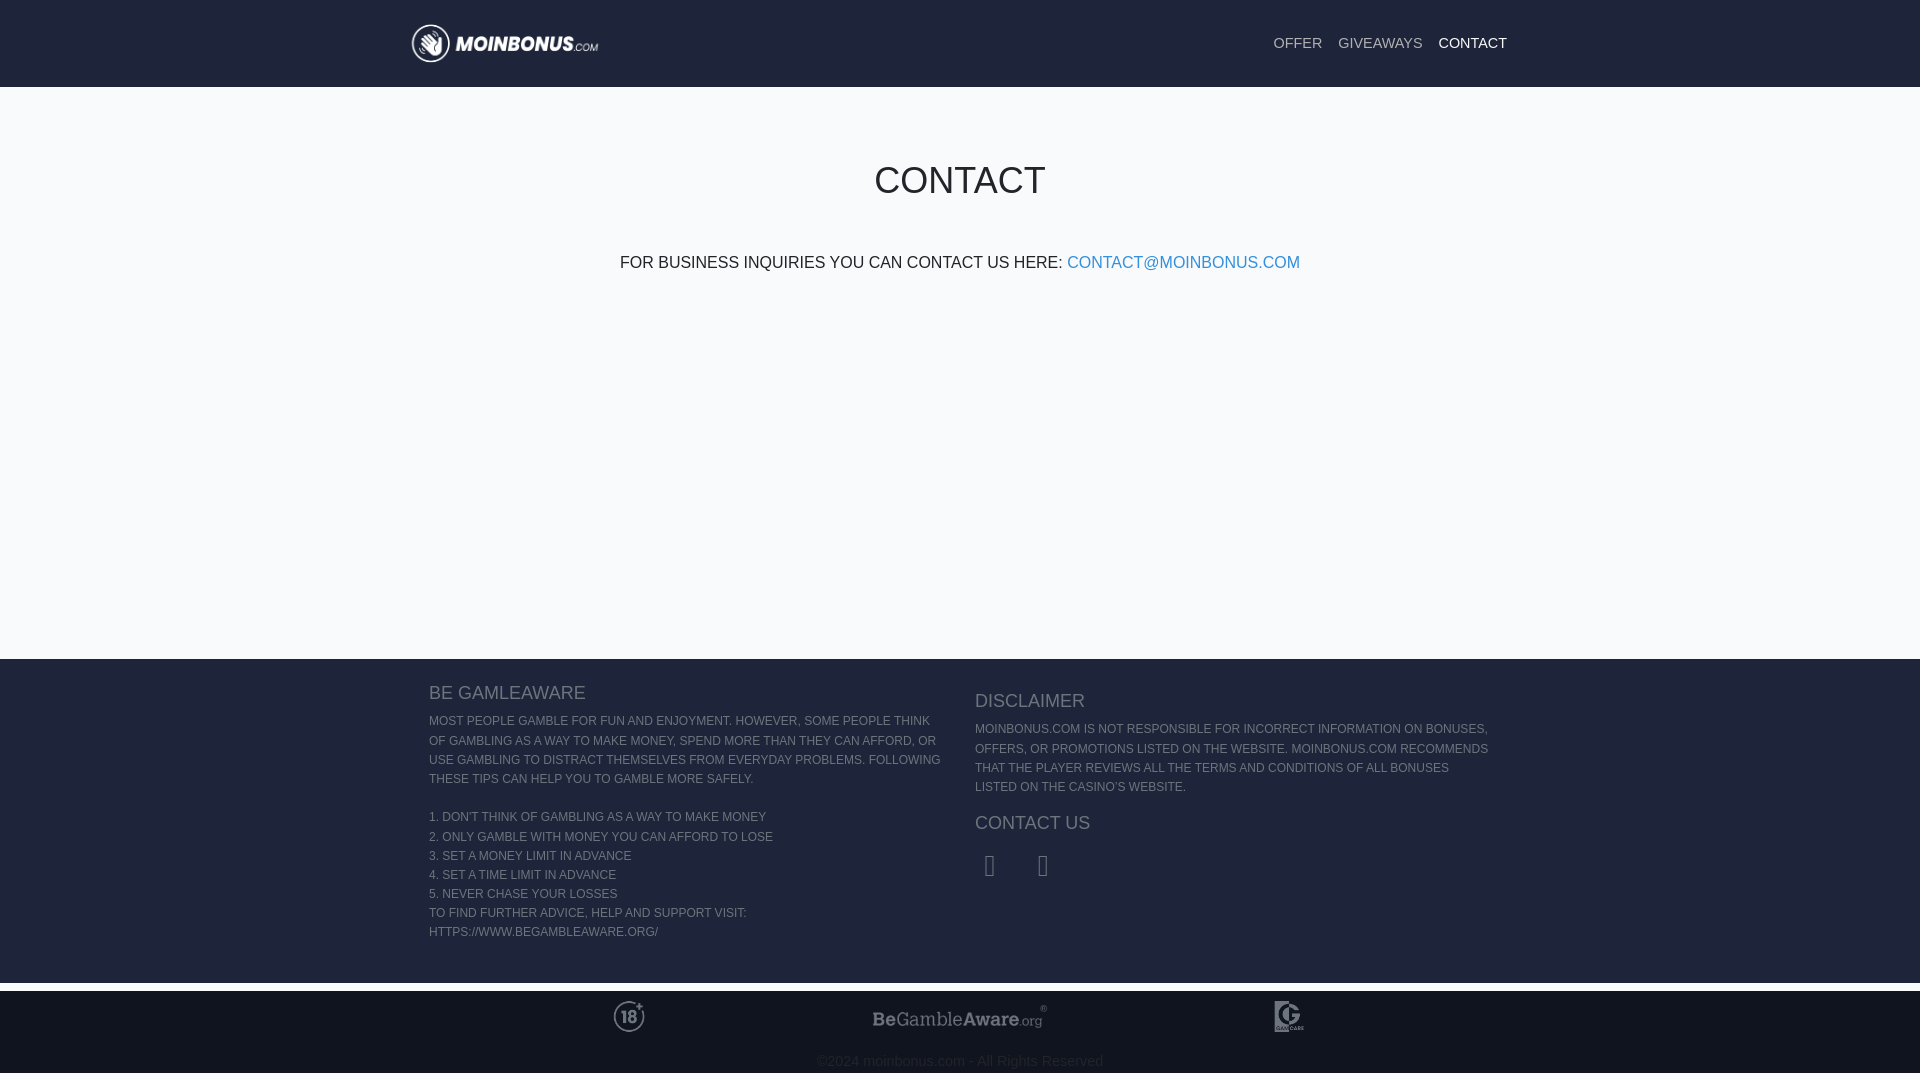 Image resolution: width=1920 pixels, height=1080 pixels. What do you see at coordinates (1380, 42) in the screenshot?
I see `GIVEAWAYS` at bounding box center [1380, 42].